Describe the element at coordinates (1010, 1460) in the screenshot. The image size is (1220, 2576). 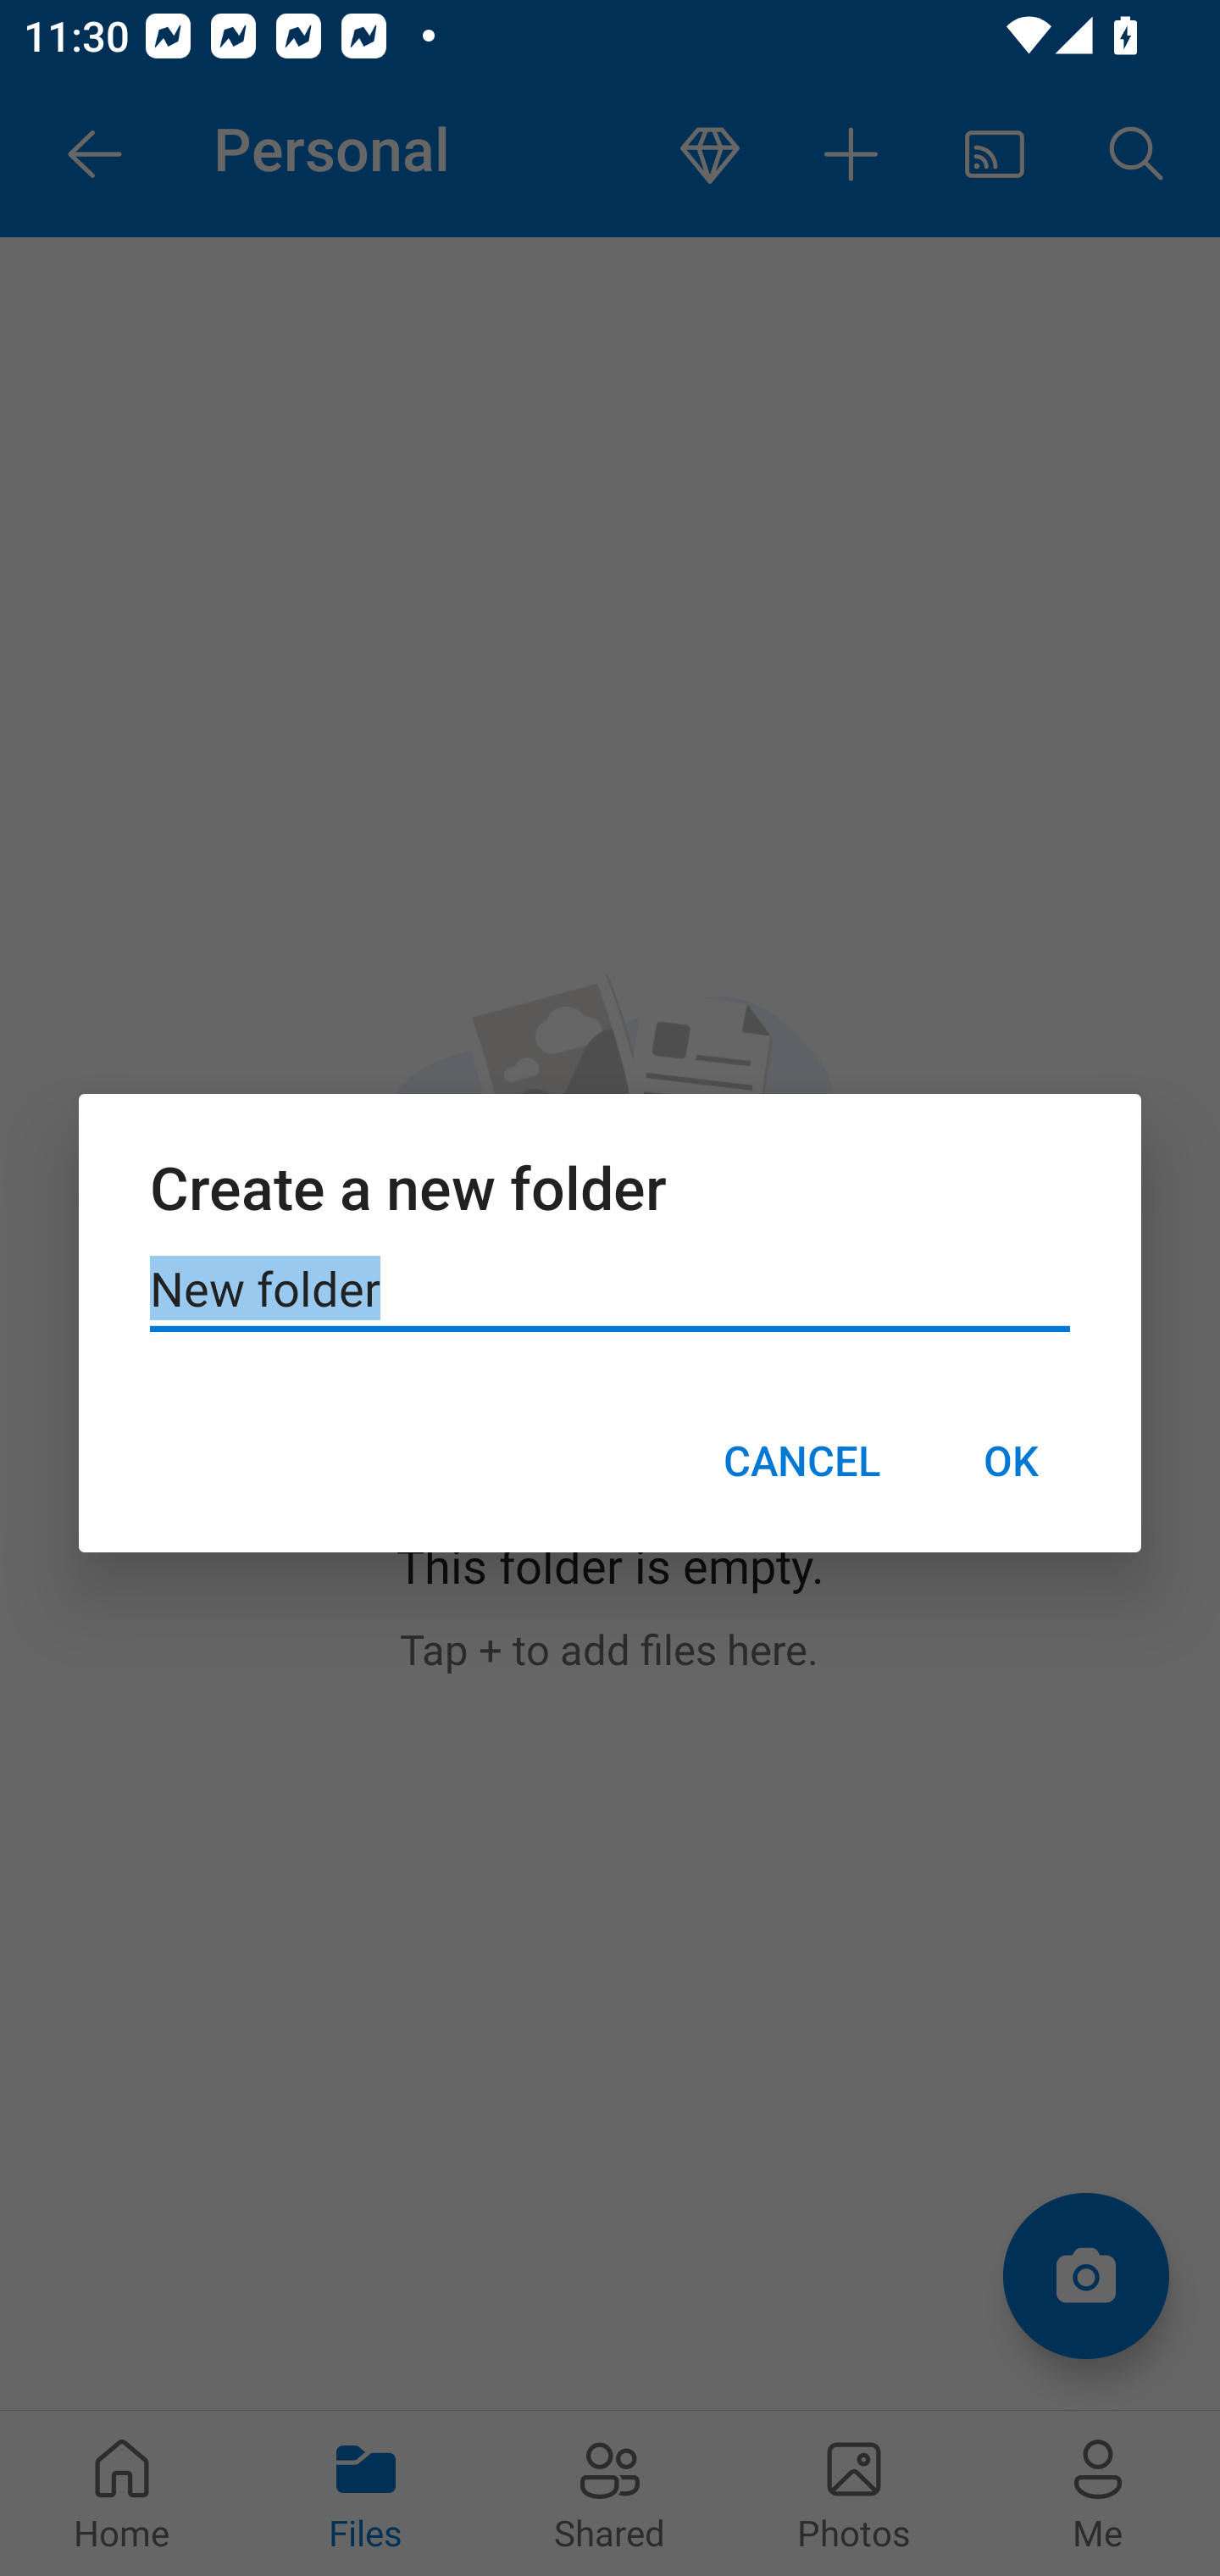
I see `OK` at that location.